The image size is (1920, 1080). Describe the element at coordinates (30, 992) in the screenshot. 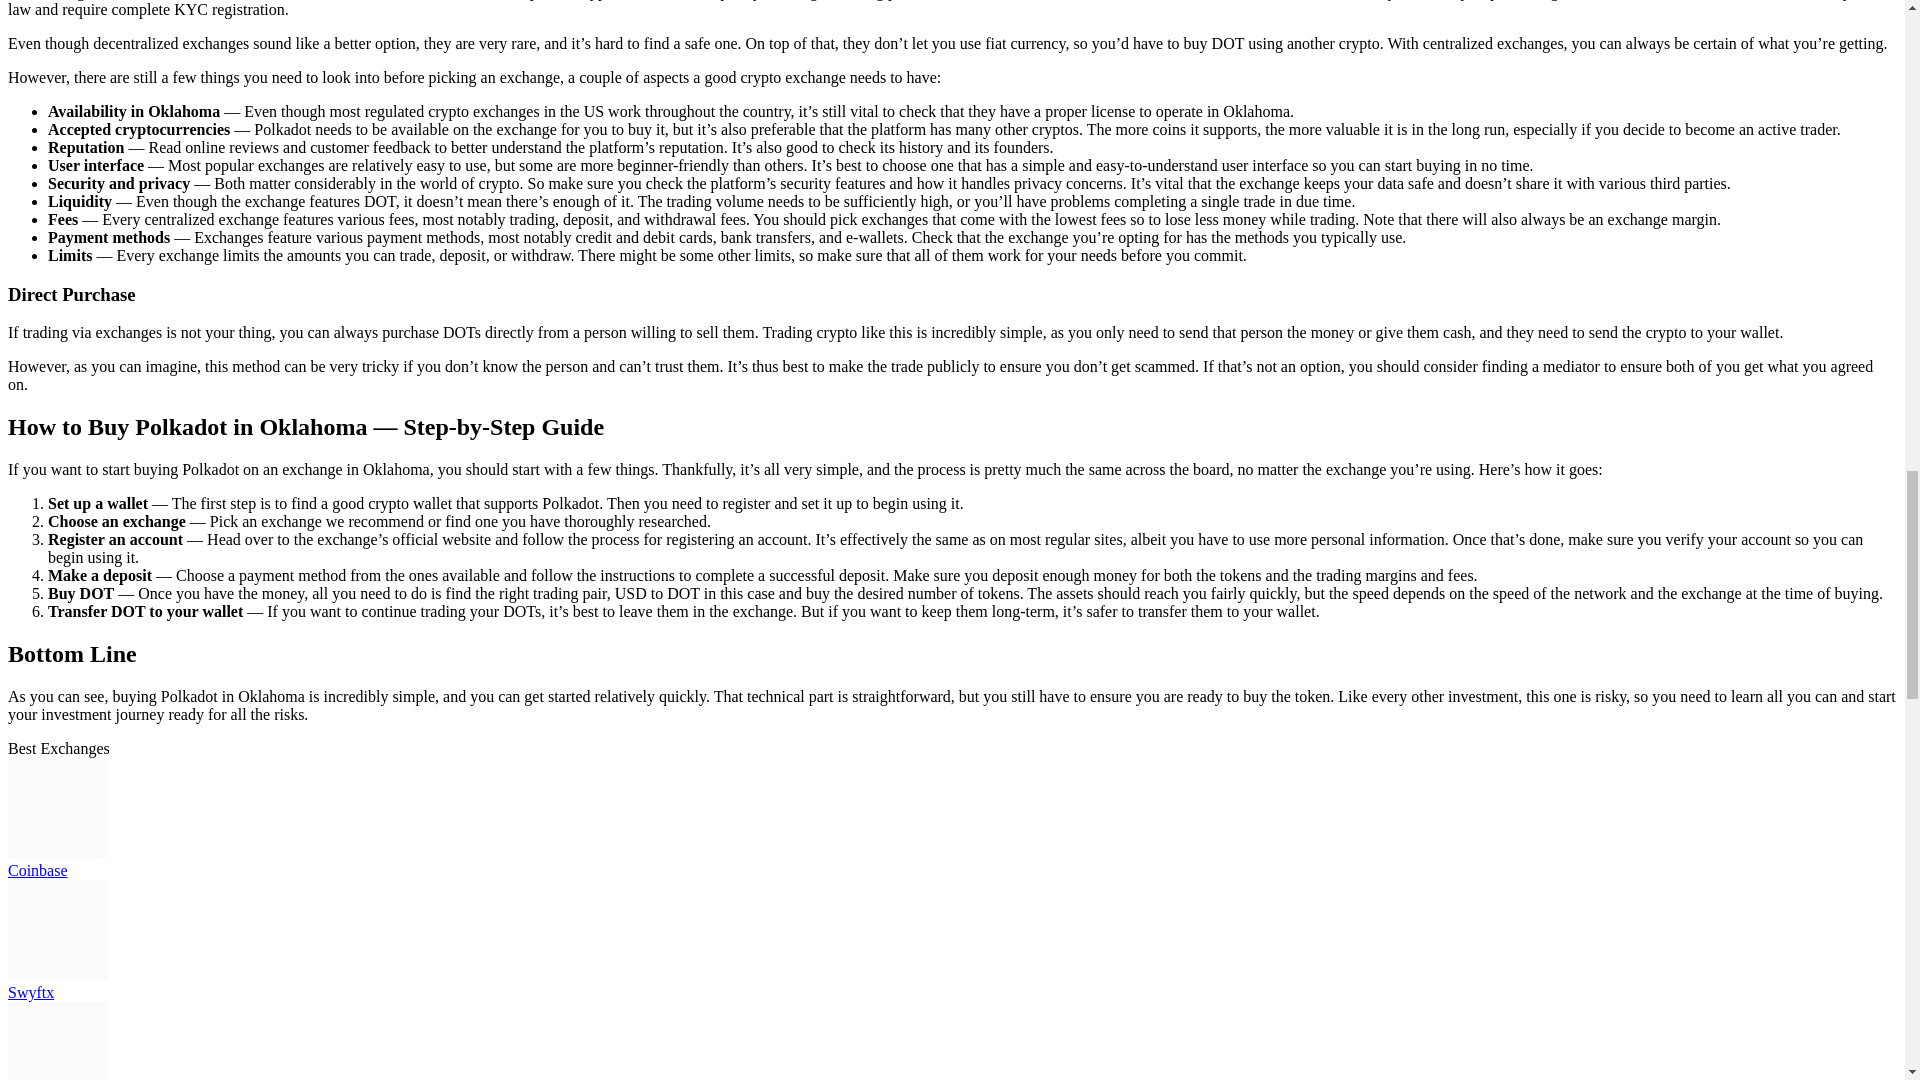

I see `Swyftx` at that location.